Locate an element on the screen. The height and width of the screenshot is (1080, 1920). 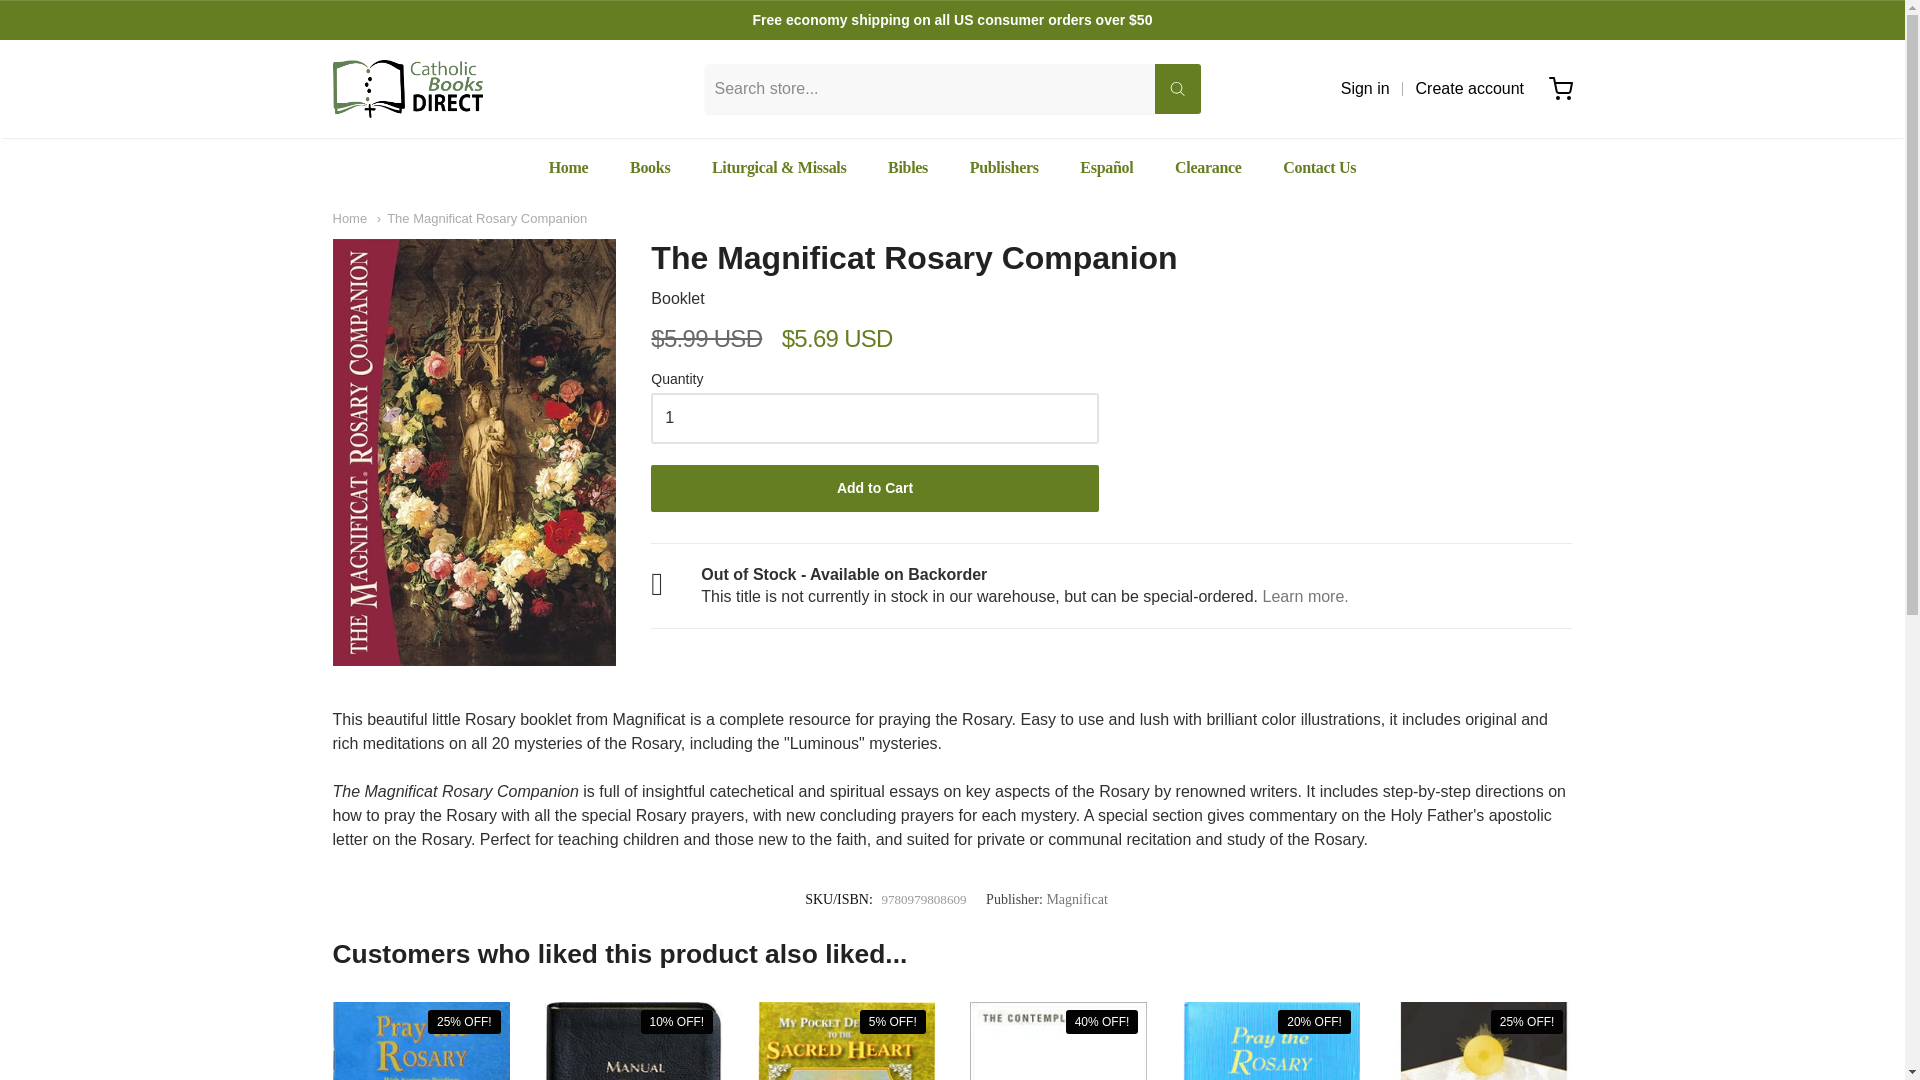
Magnificat is located at coordinates (1076, 900).